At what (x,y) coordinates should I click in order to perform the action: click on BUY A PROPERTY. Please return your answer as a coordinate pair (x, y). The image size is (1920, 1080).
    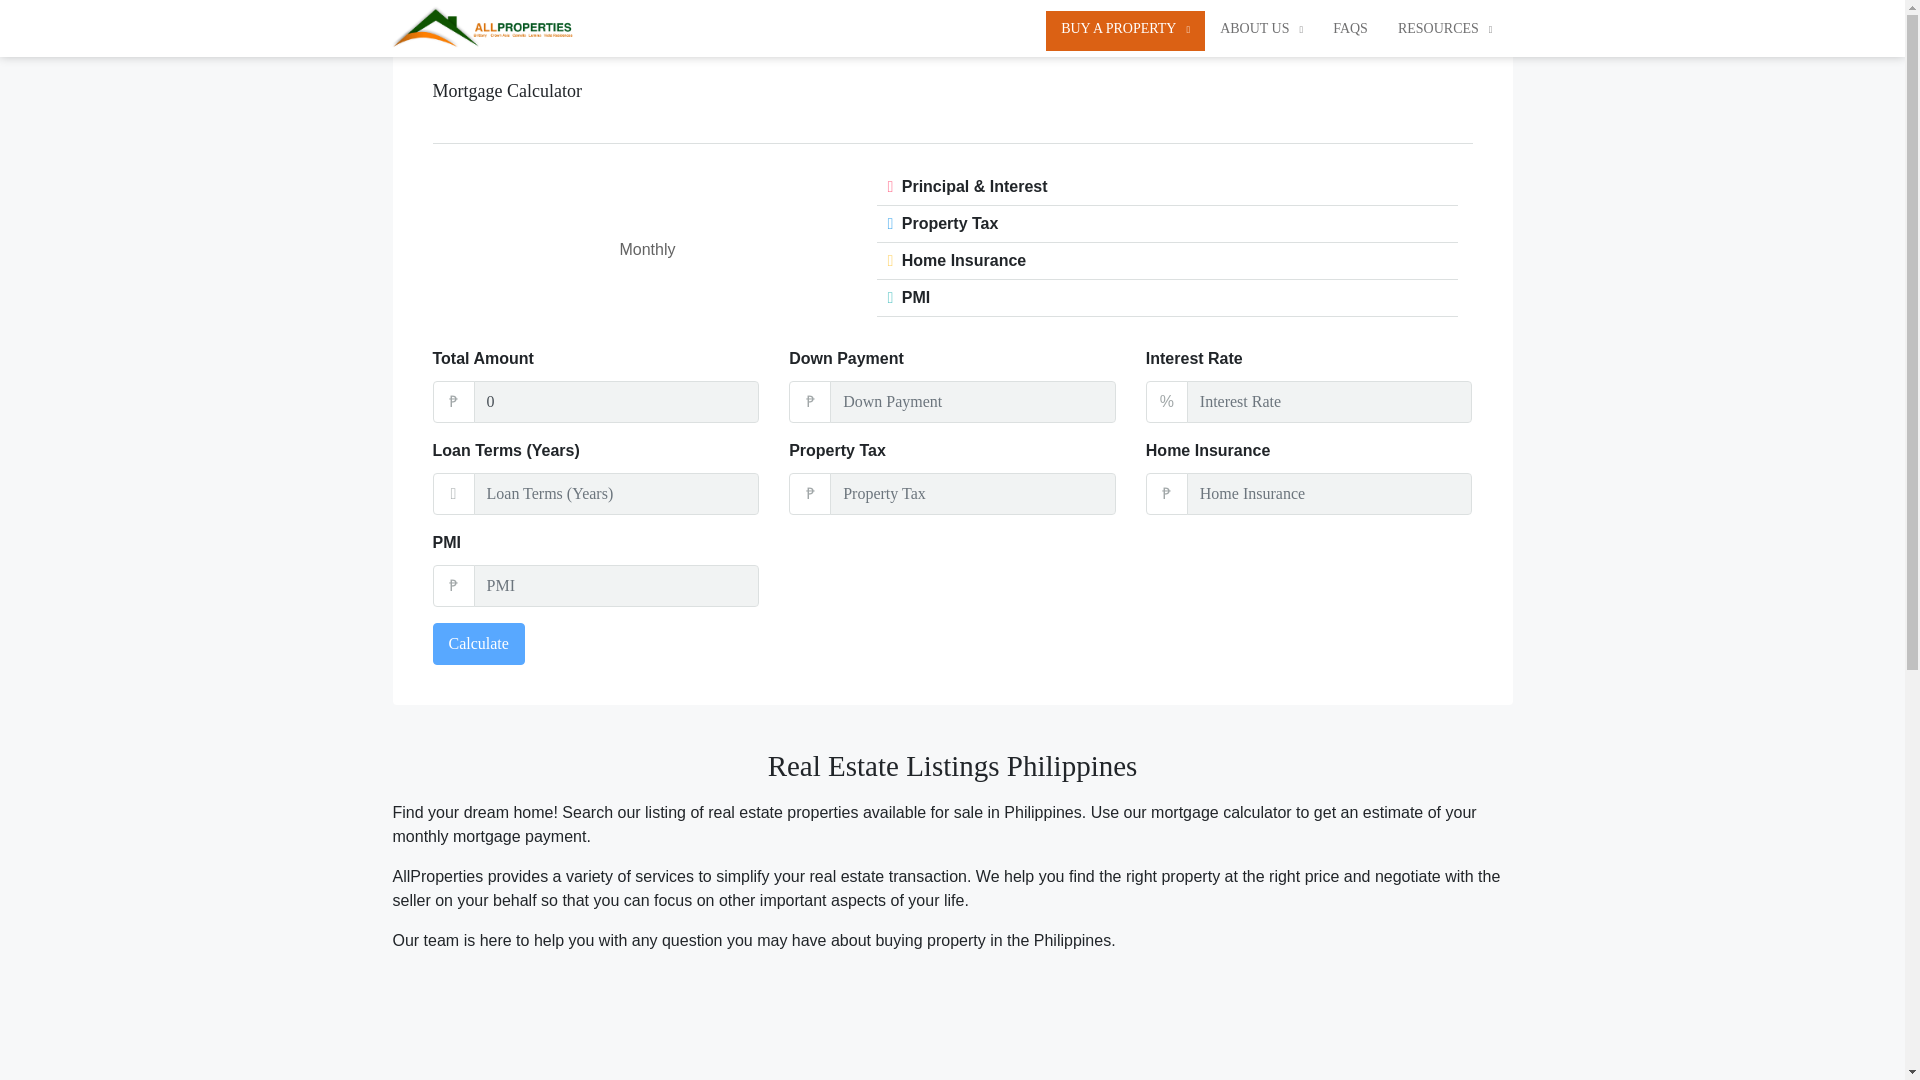
    Looking at the image, I should click on (1126, 28).